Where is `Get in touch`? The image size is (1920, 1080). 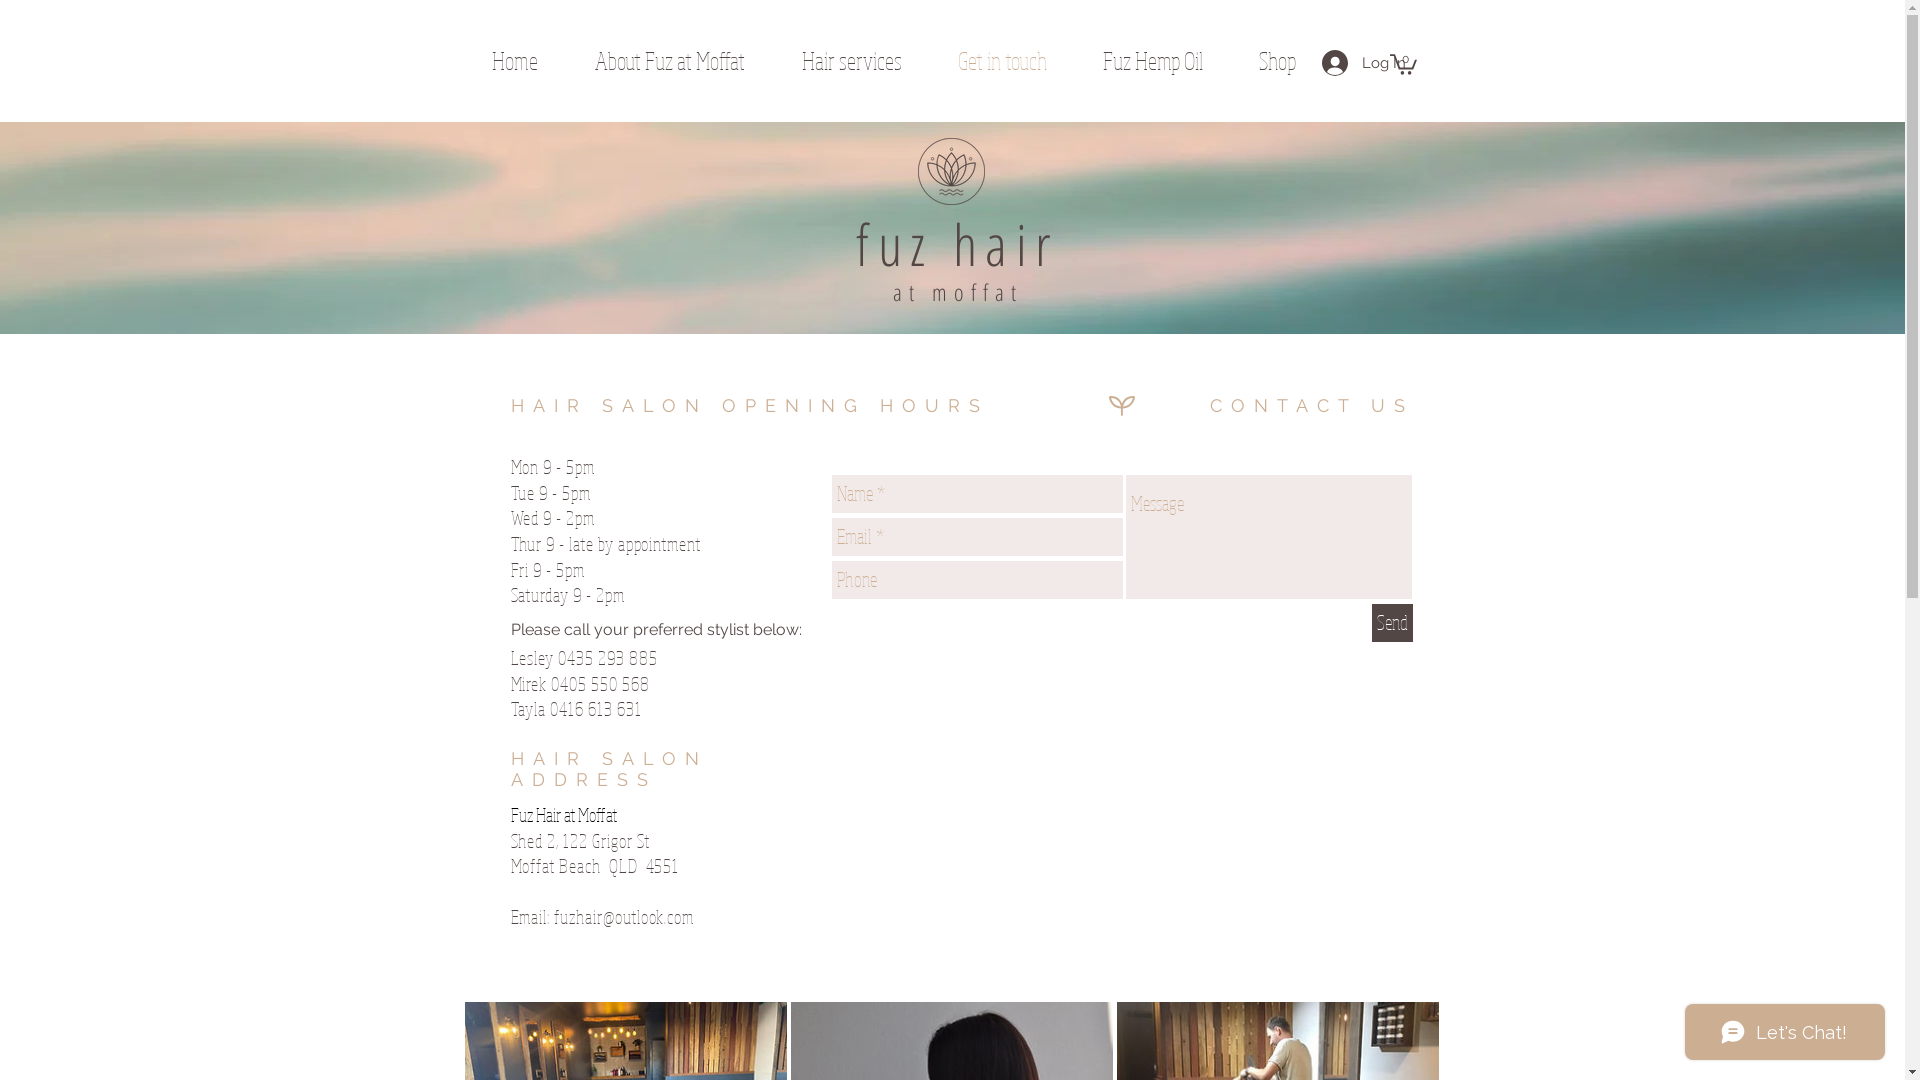
Get in touch is located at coordinates (1020, 60).